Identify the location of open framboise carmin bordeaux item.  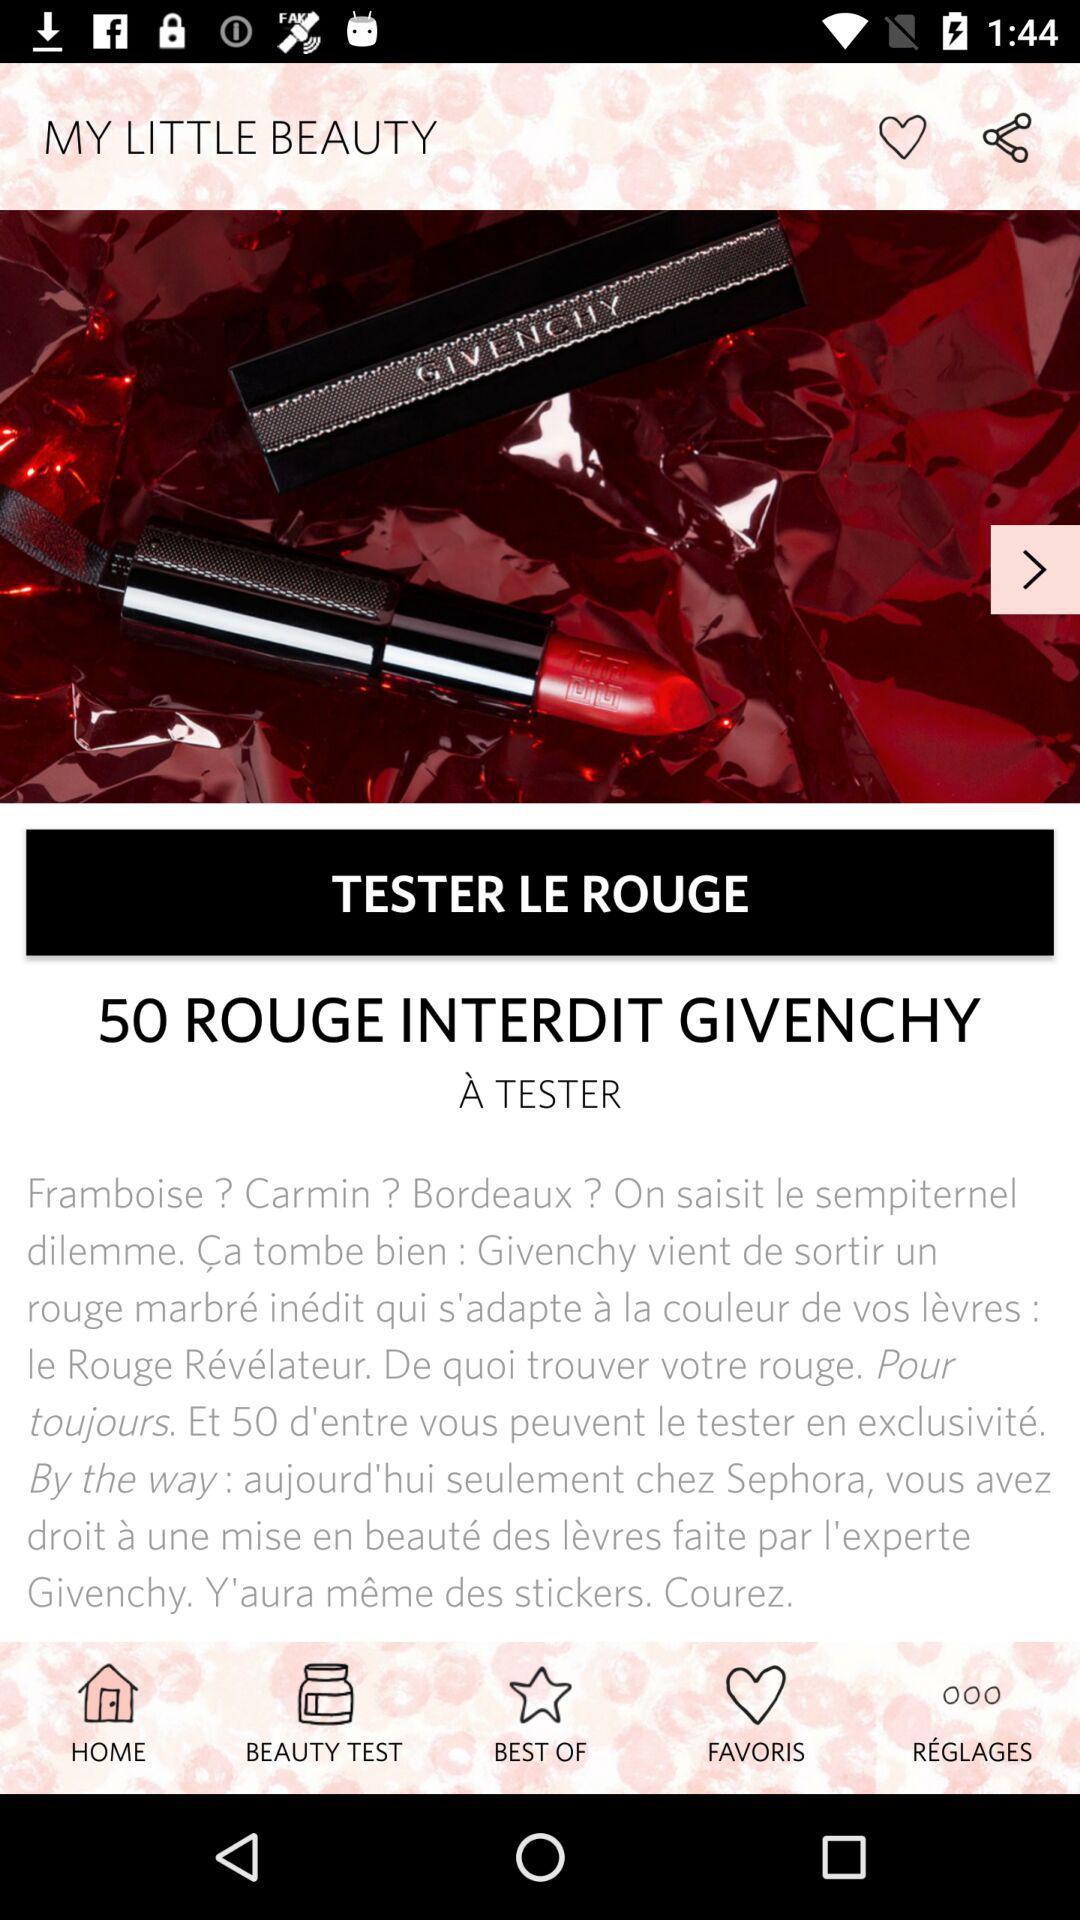
(540, 1392).